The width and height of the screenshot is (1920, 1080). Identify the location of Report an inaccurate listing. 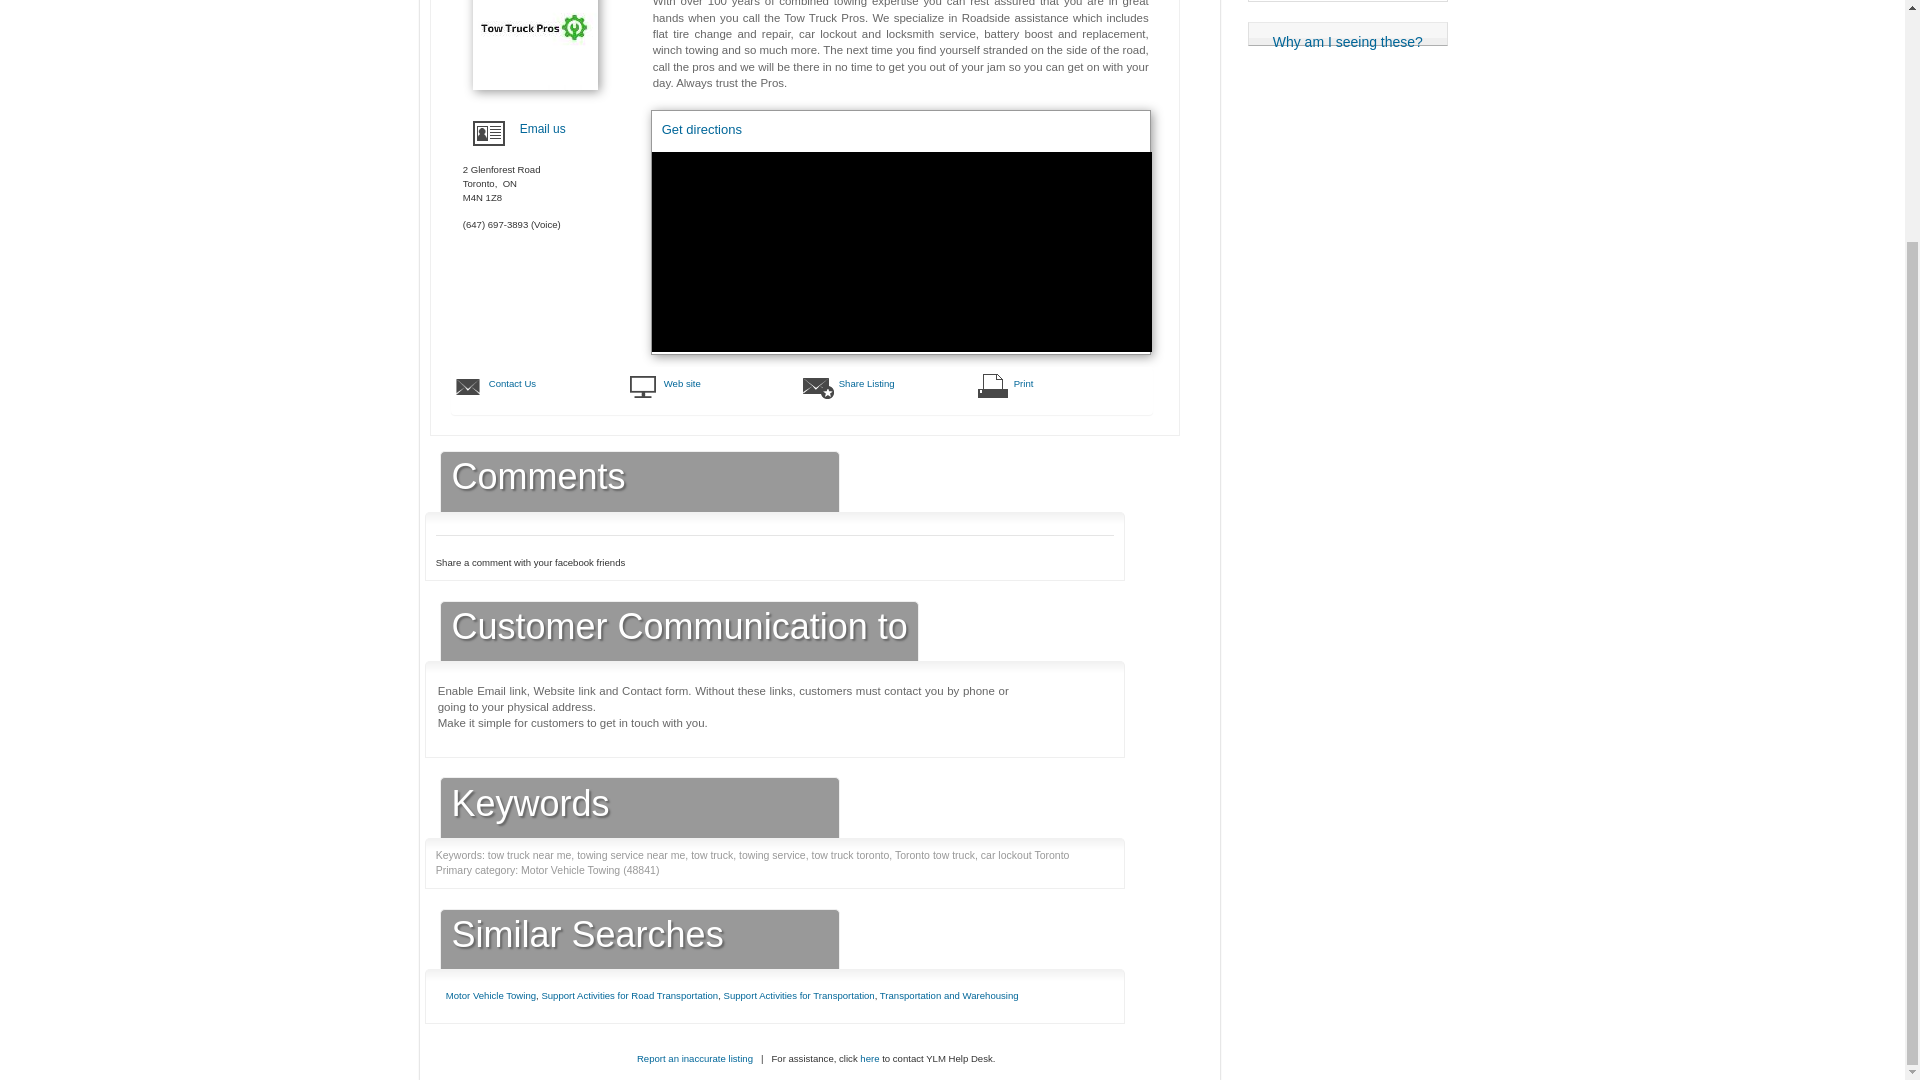
(694, 1058).